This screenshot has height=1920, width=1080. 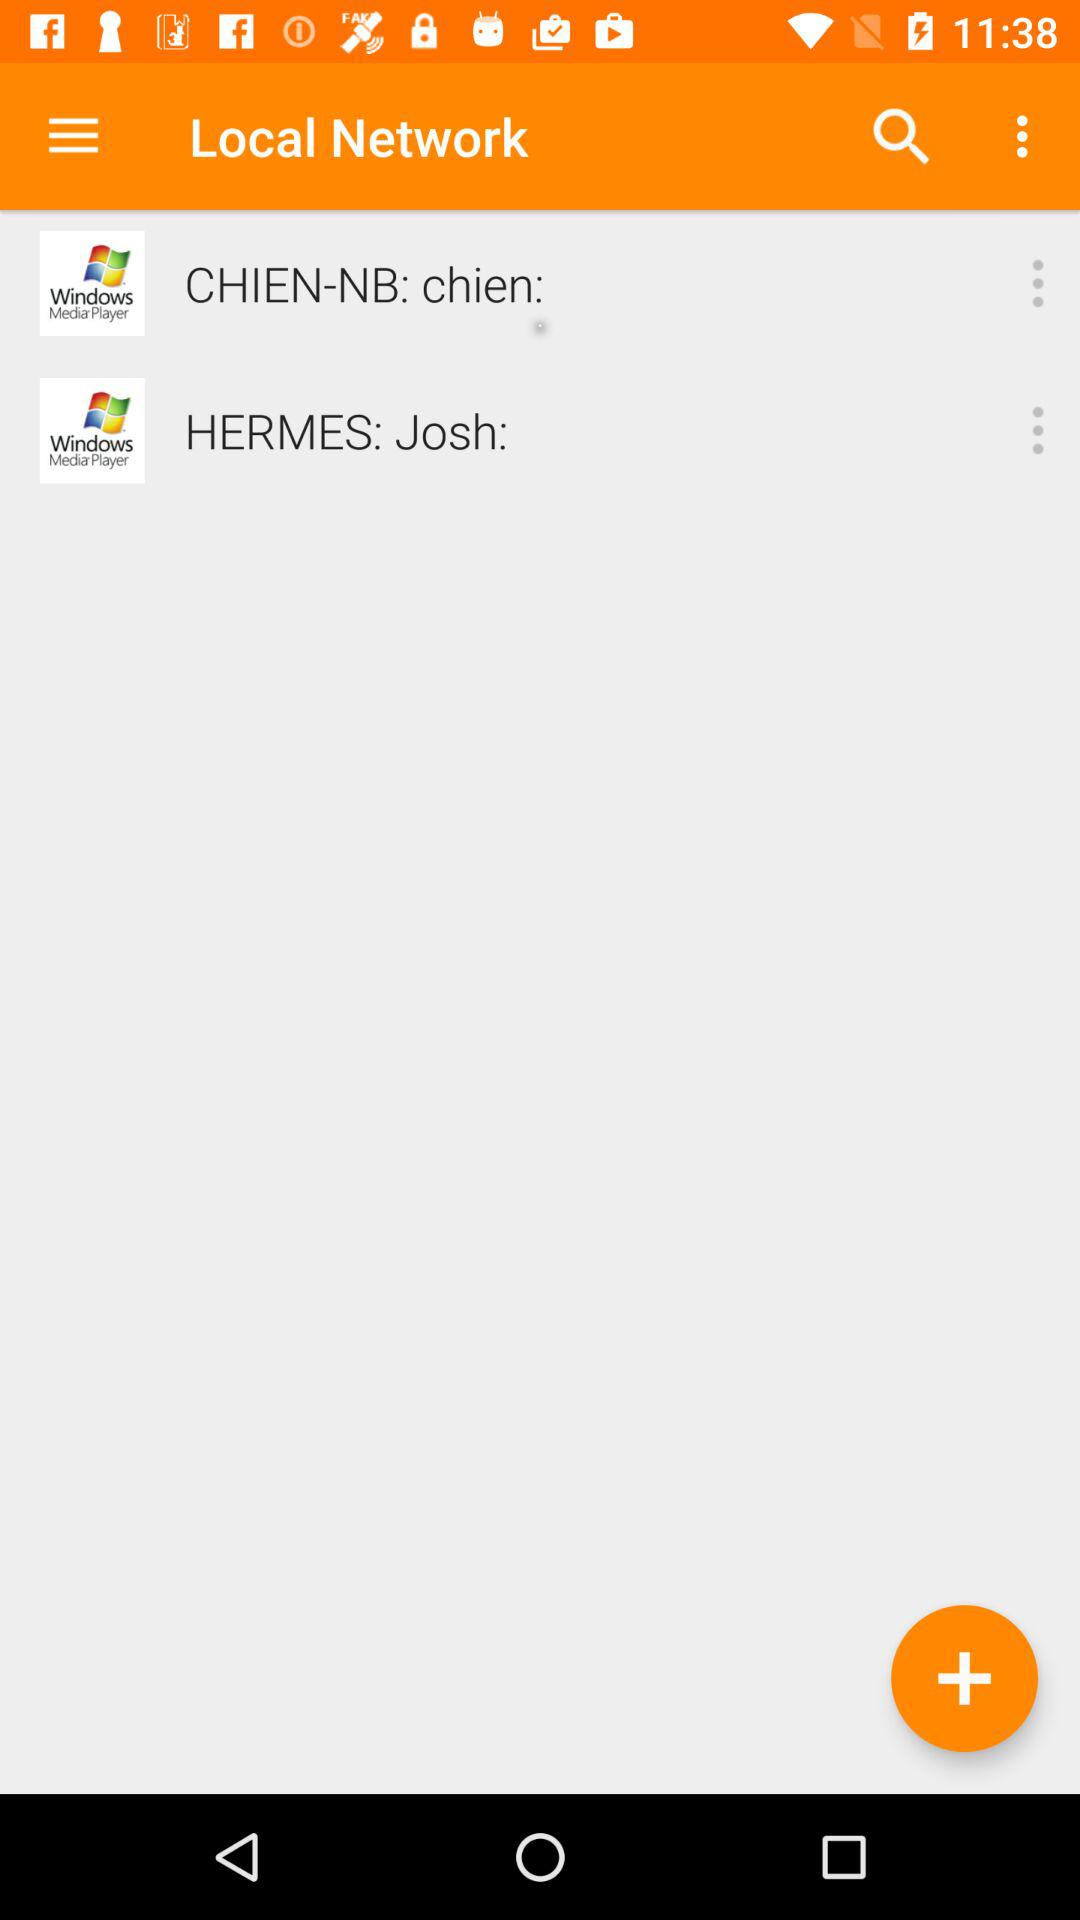 I want to click on click the options, so click(x=1038, y=283).